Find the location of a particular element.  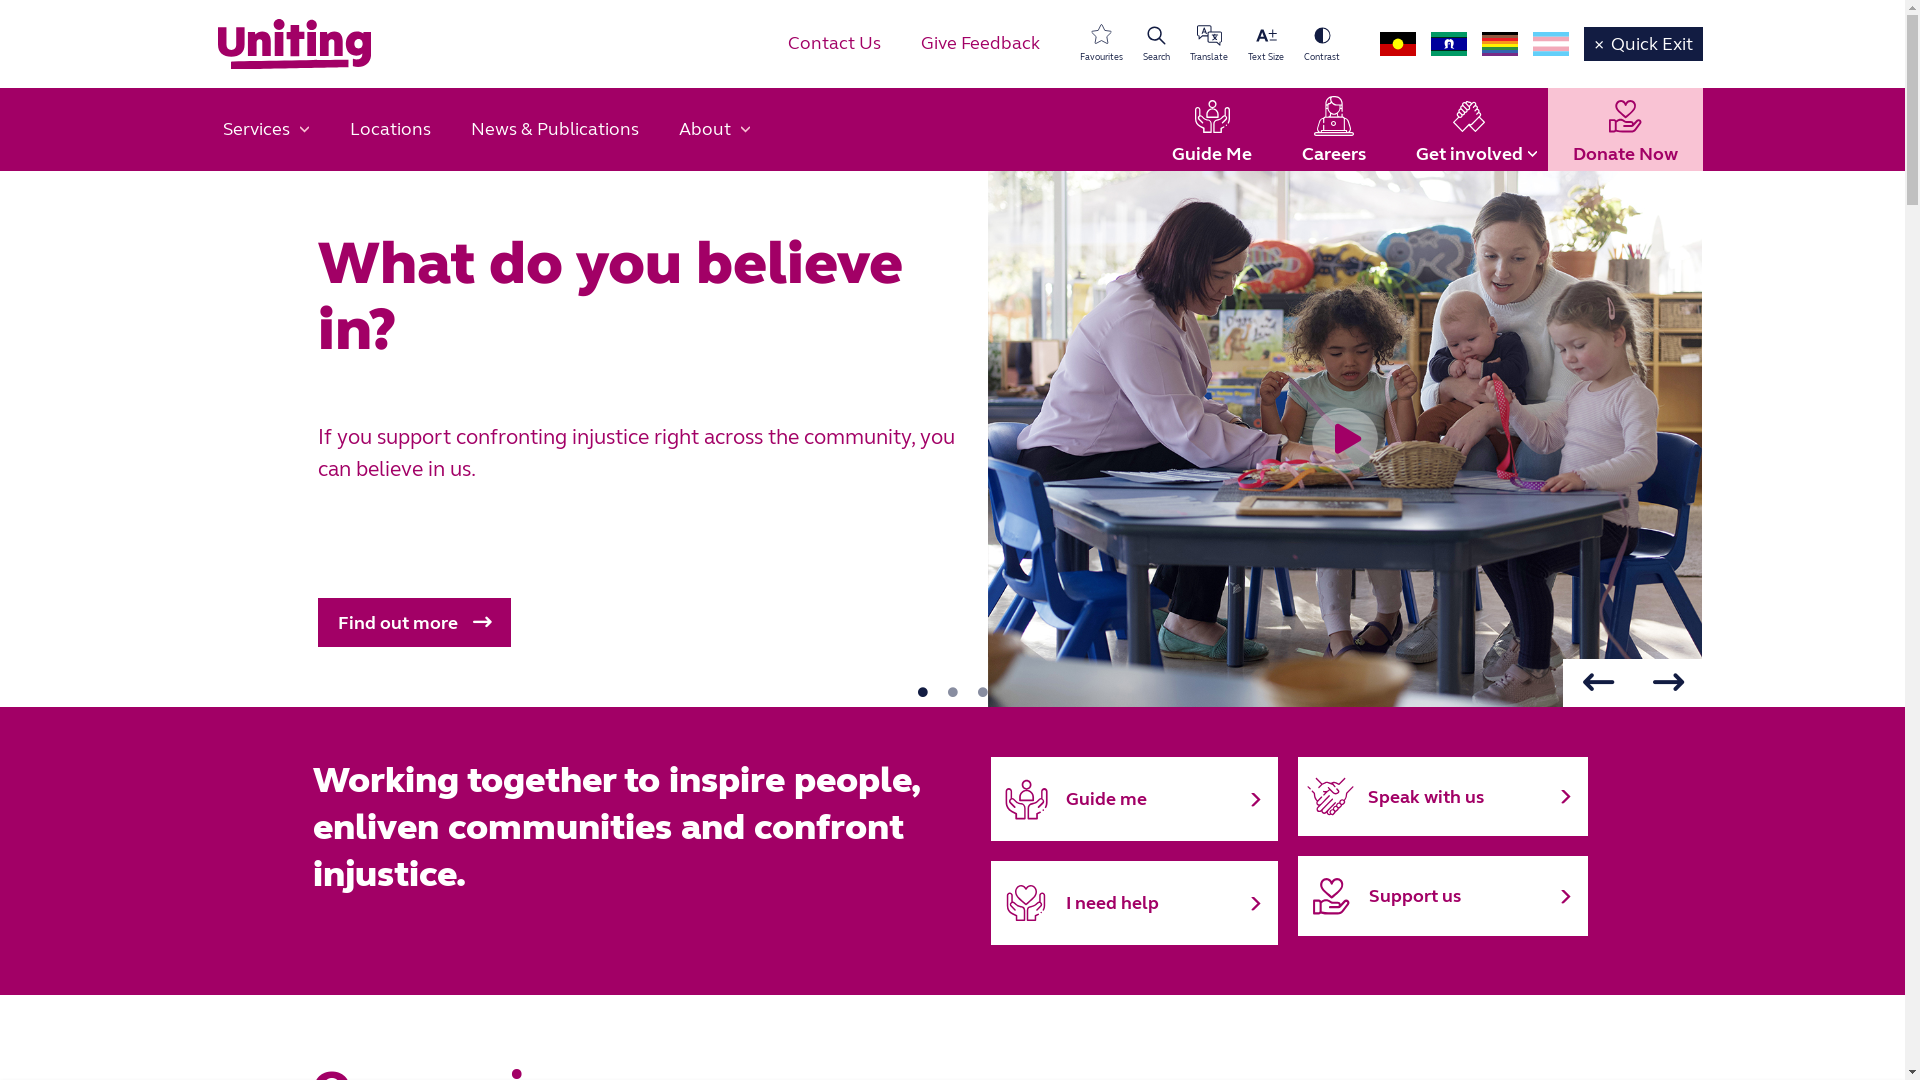

Locations is located at coordinates (390, 130).